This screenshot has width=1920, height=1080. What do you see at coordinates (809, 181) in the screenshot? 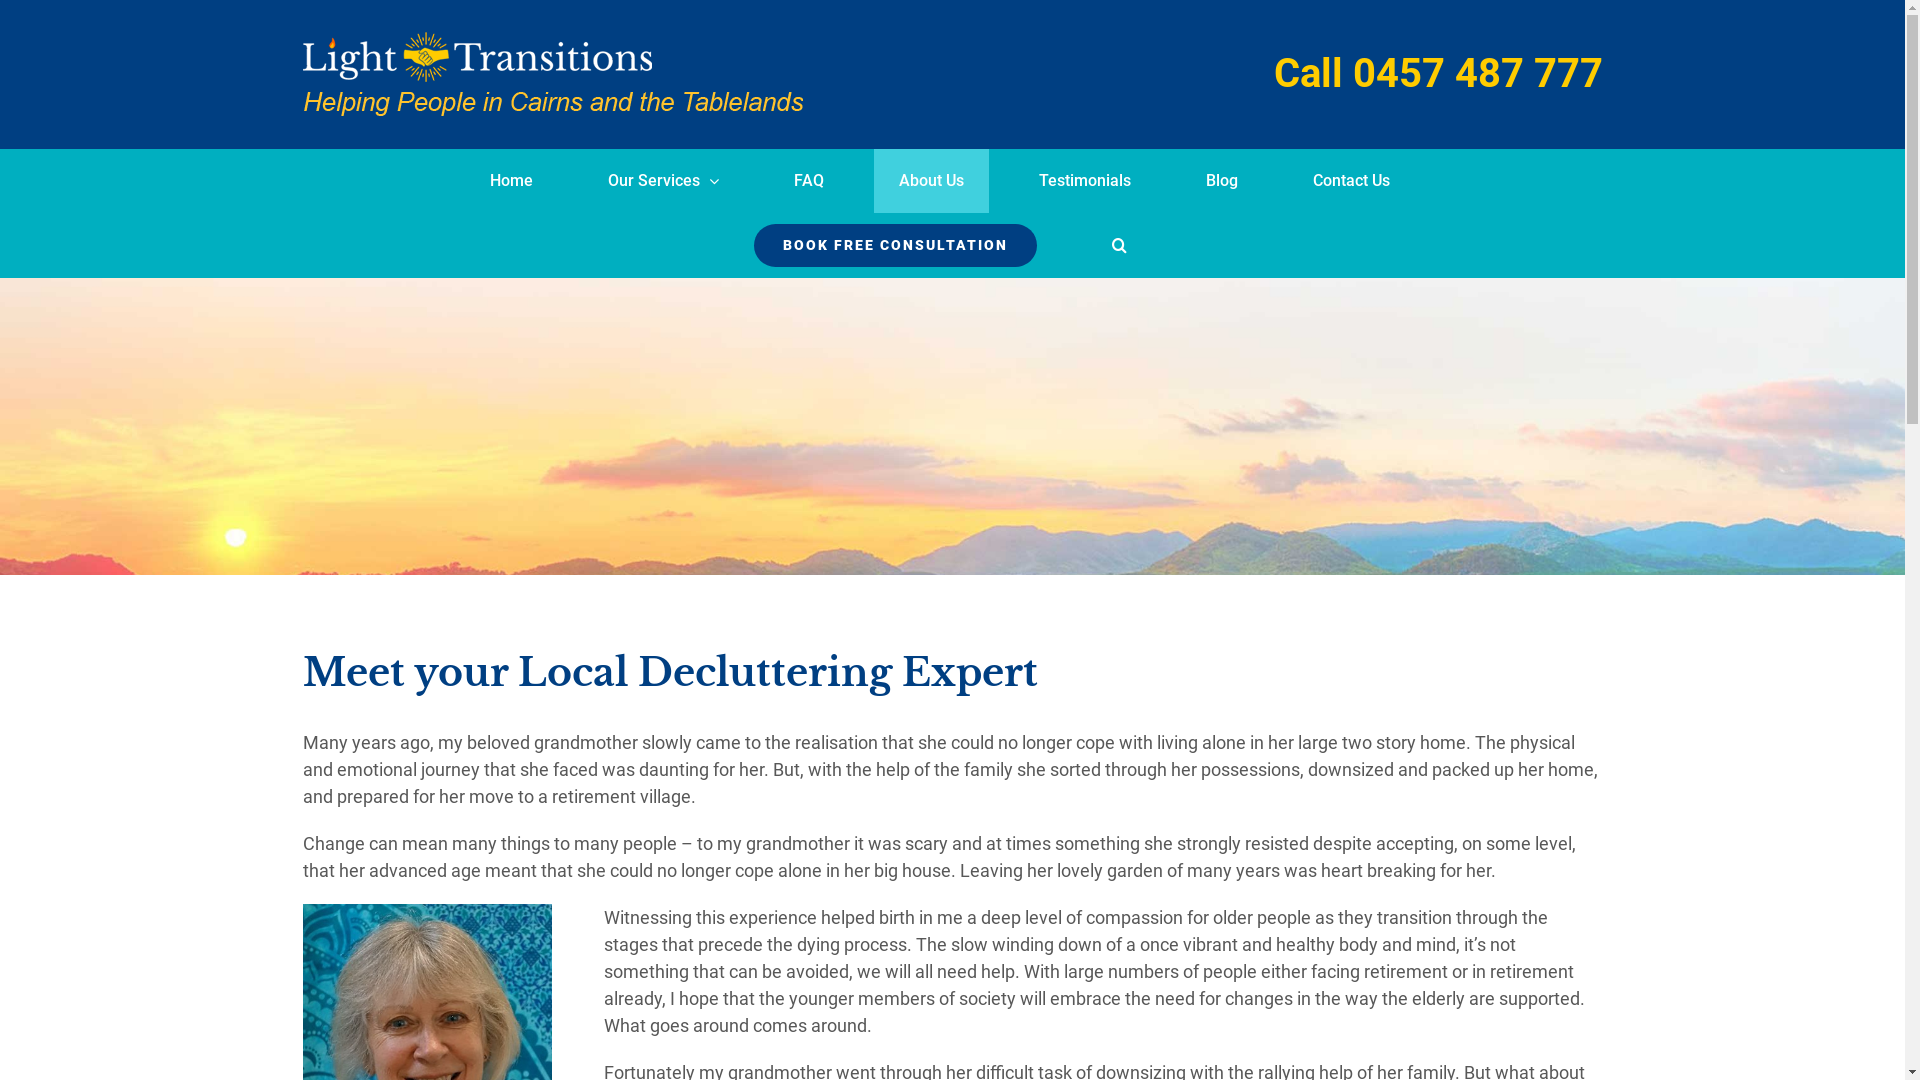
I see `FAQ` at bounding box center [809, 181].